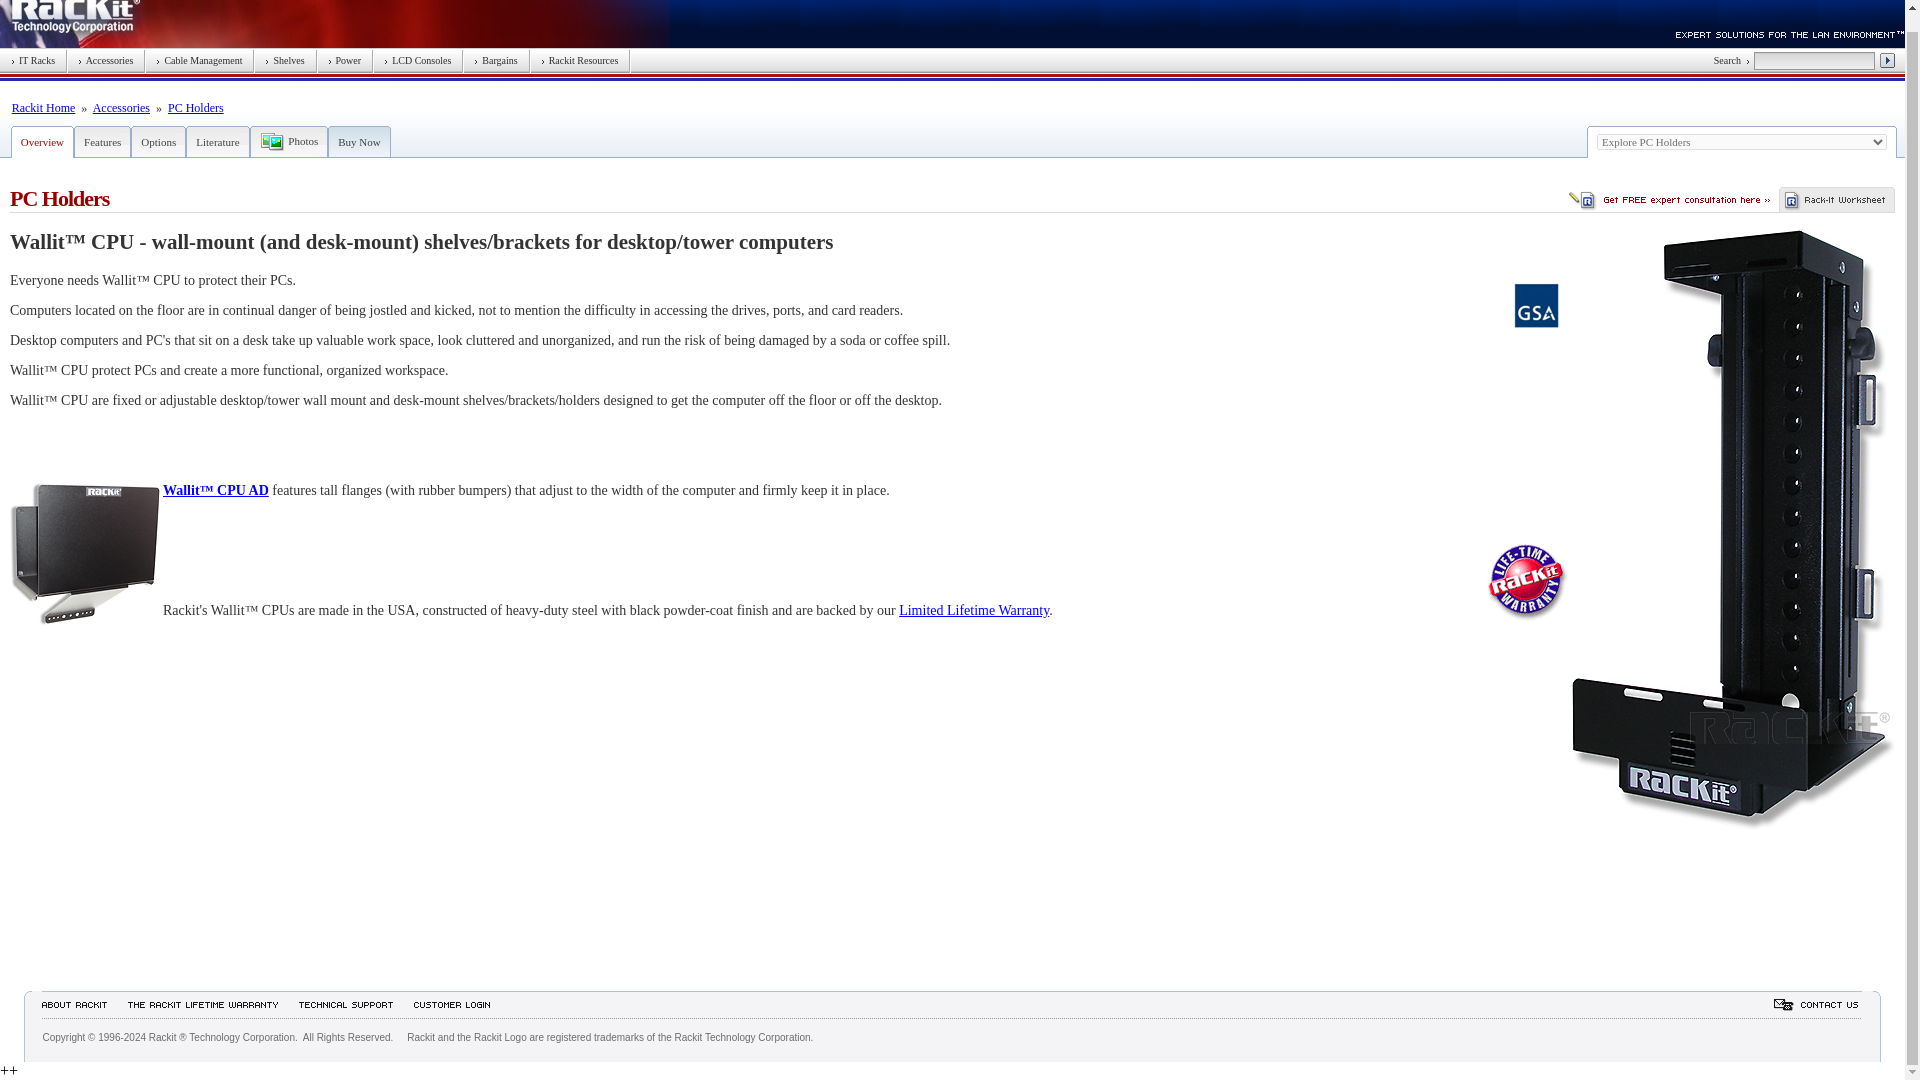 This screenshot has width=1920, height=1080. What do you see at coordinates (216, 142) in the screenshot?
I see `Literature` at bounding box center [216, 142].